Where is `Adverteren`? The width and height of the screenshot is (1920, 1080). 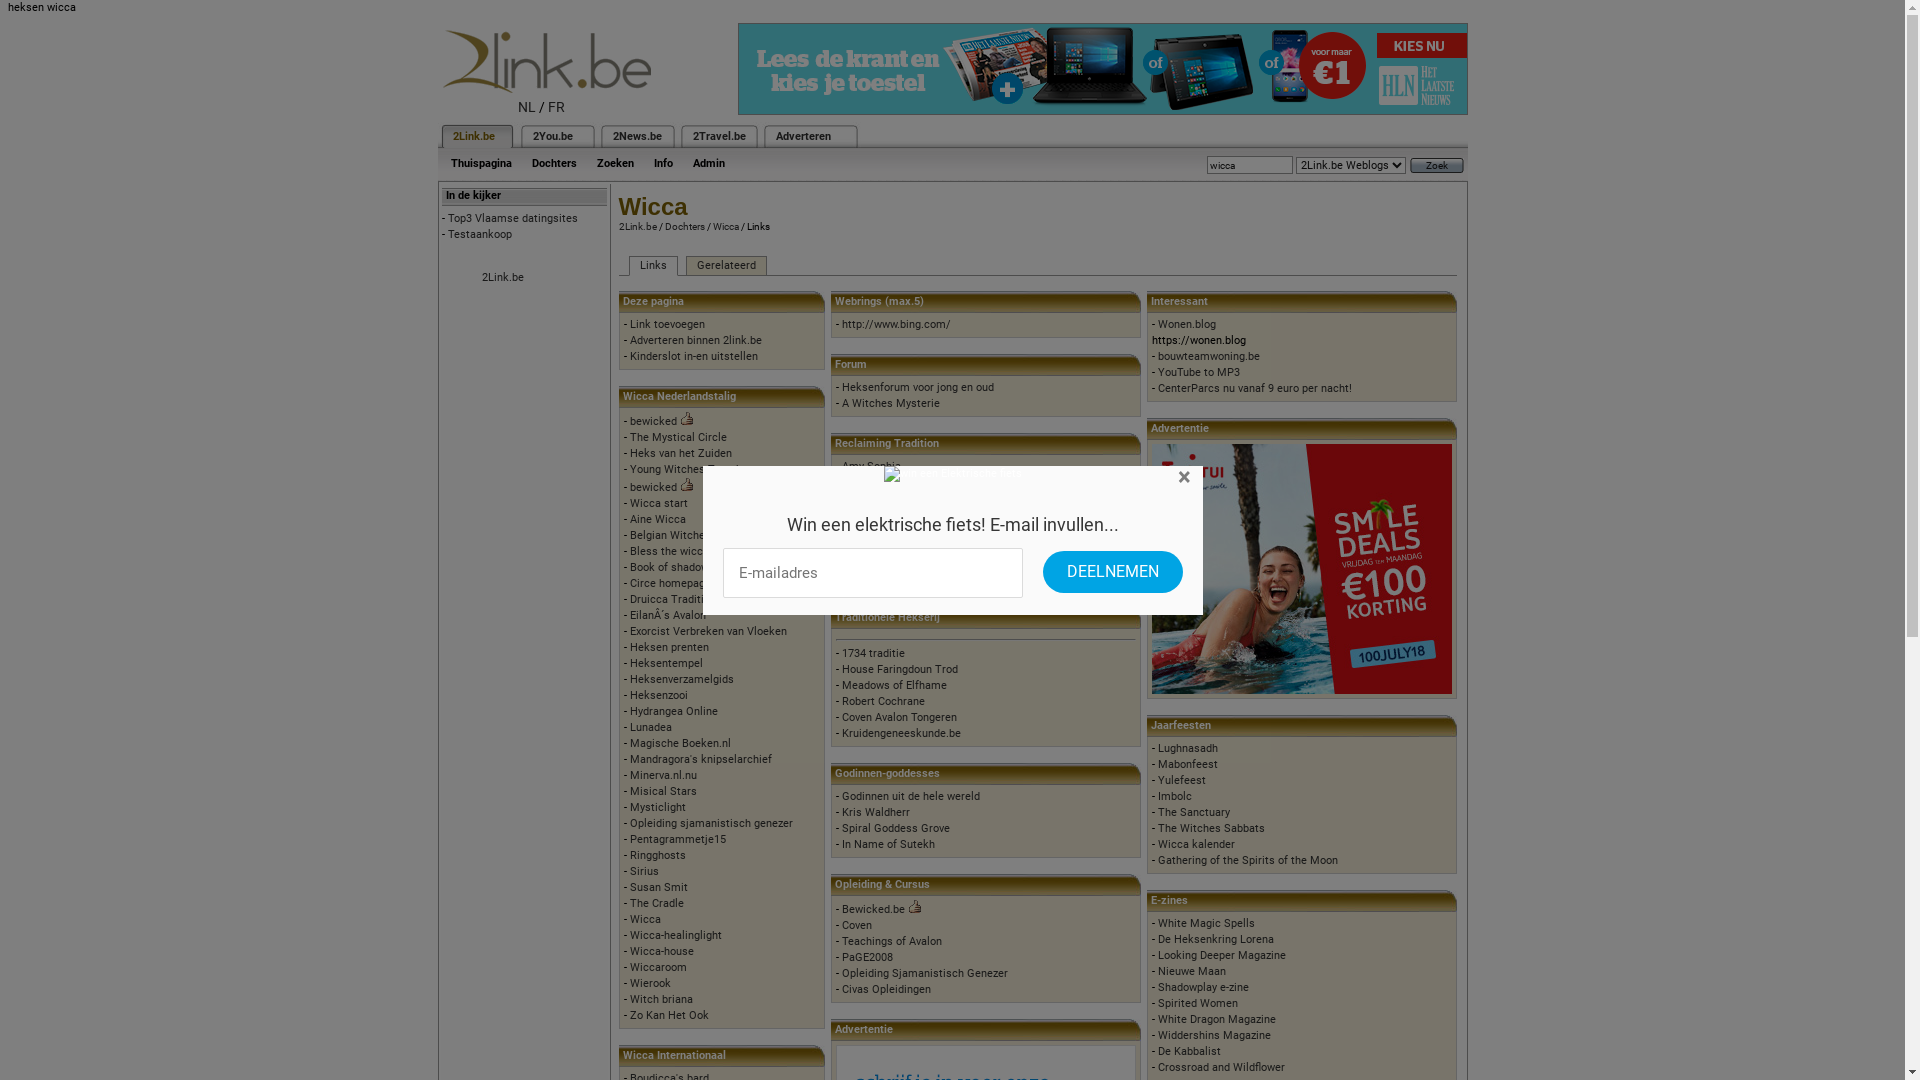 Adverteren is located at coordinates (804, 136).